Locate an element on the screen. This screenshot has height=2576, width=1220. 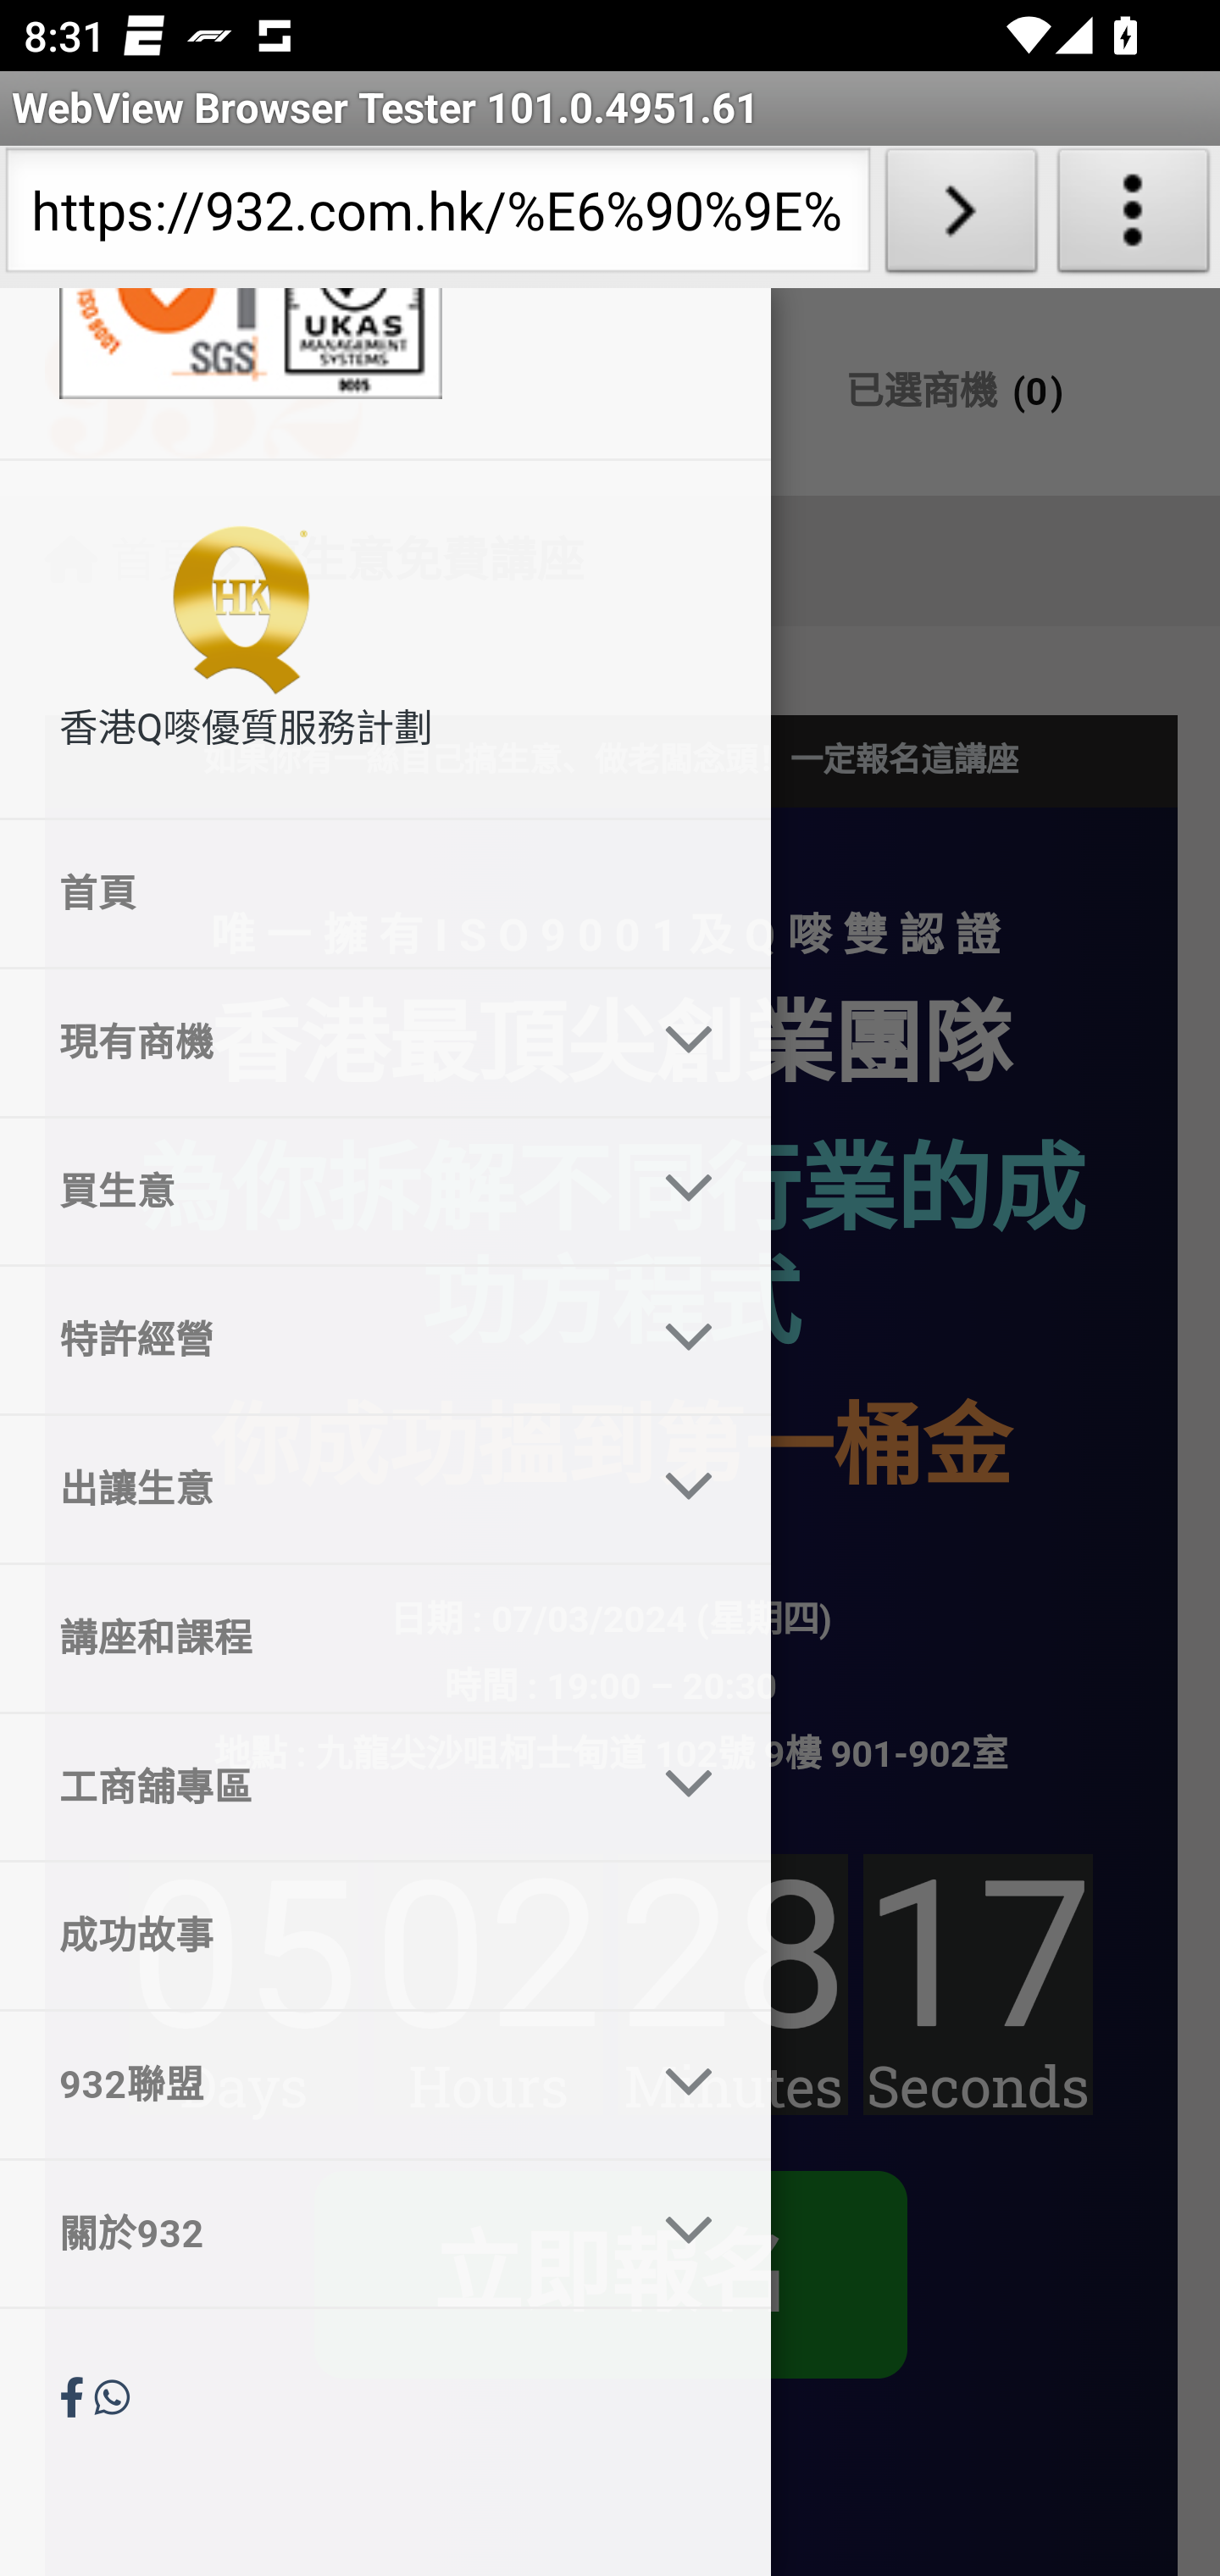
特許經營 is located at coordinates (312, 1341).